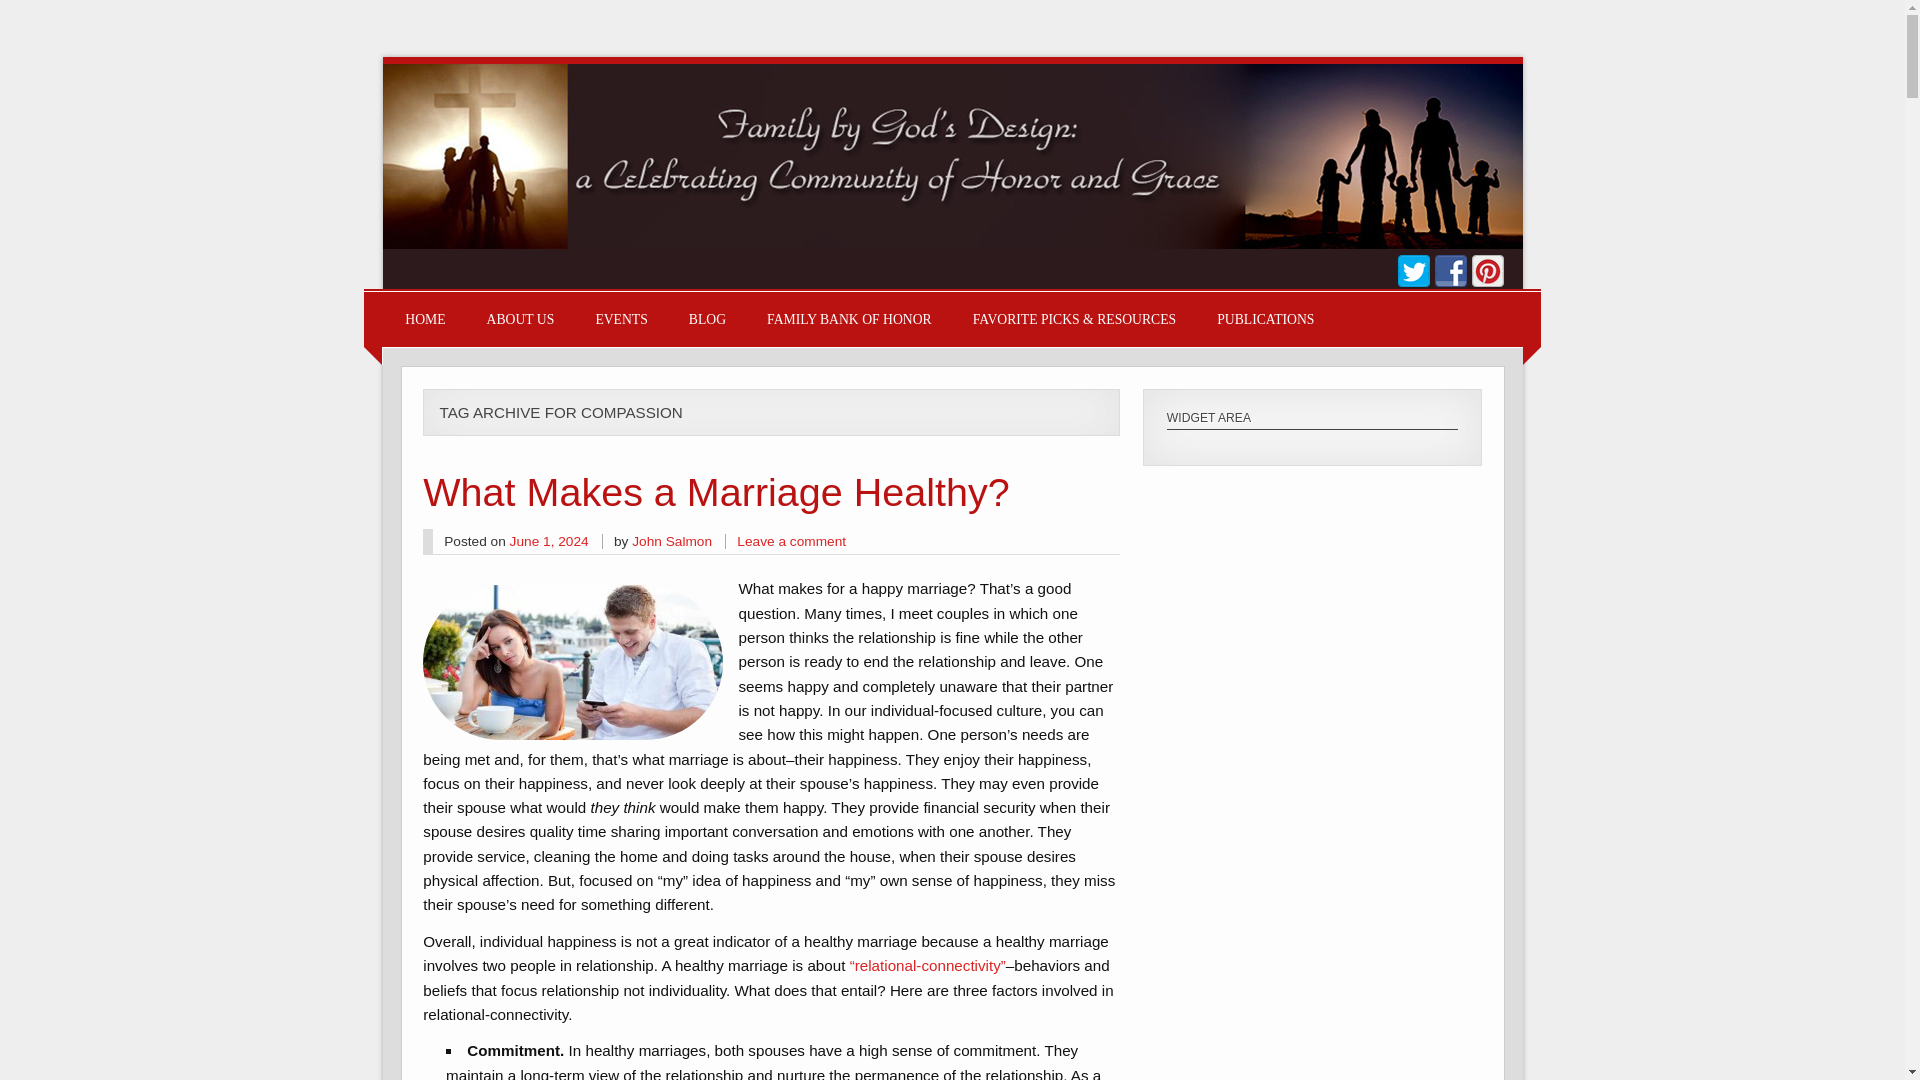 The height and width of the screenshot is (1080, 1920). What do you see at coordinates (520, 318) in the screenshot?
I see `ABOUT US` at bounding box center [520, 318].